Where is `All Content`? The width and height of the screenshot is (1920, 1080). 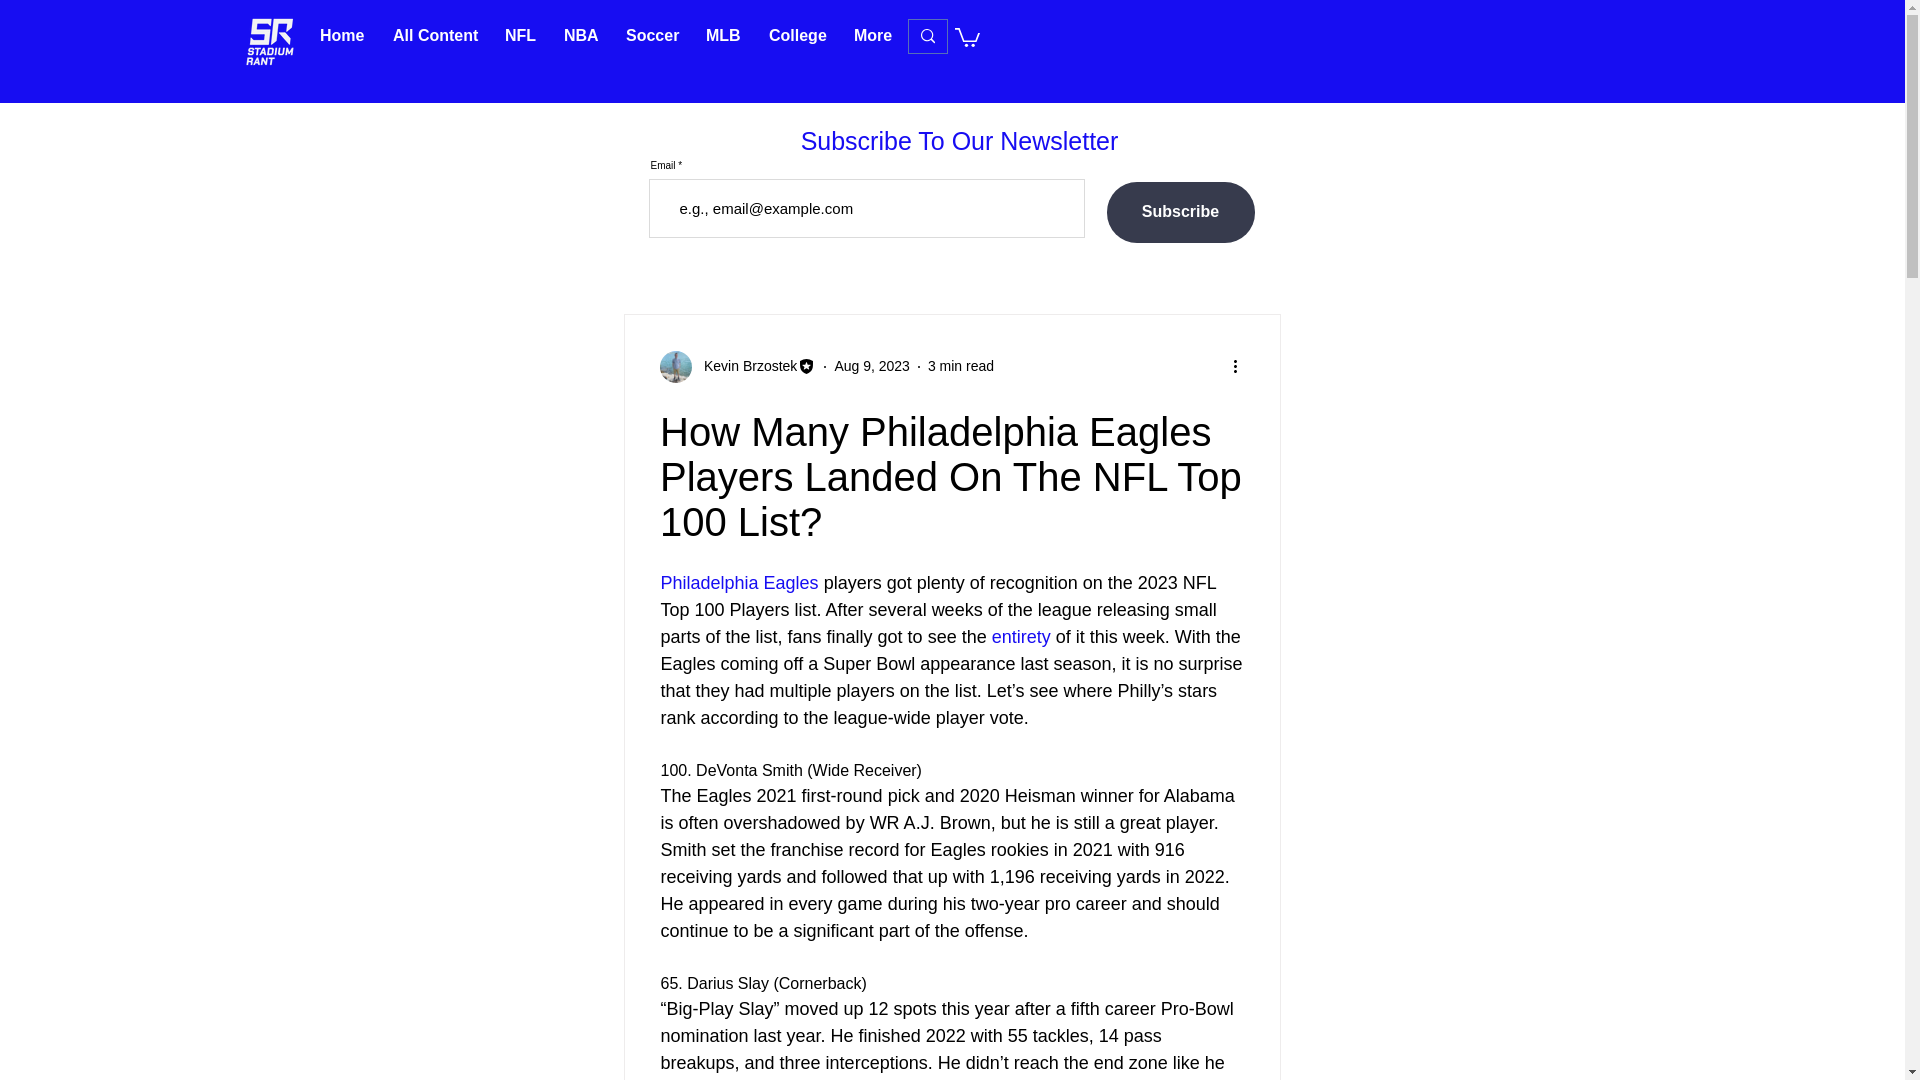 All Content is located at coordinates (434, 35).